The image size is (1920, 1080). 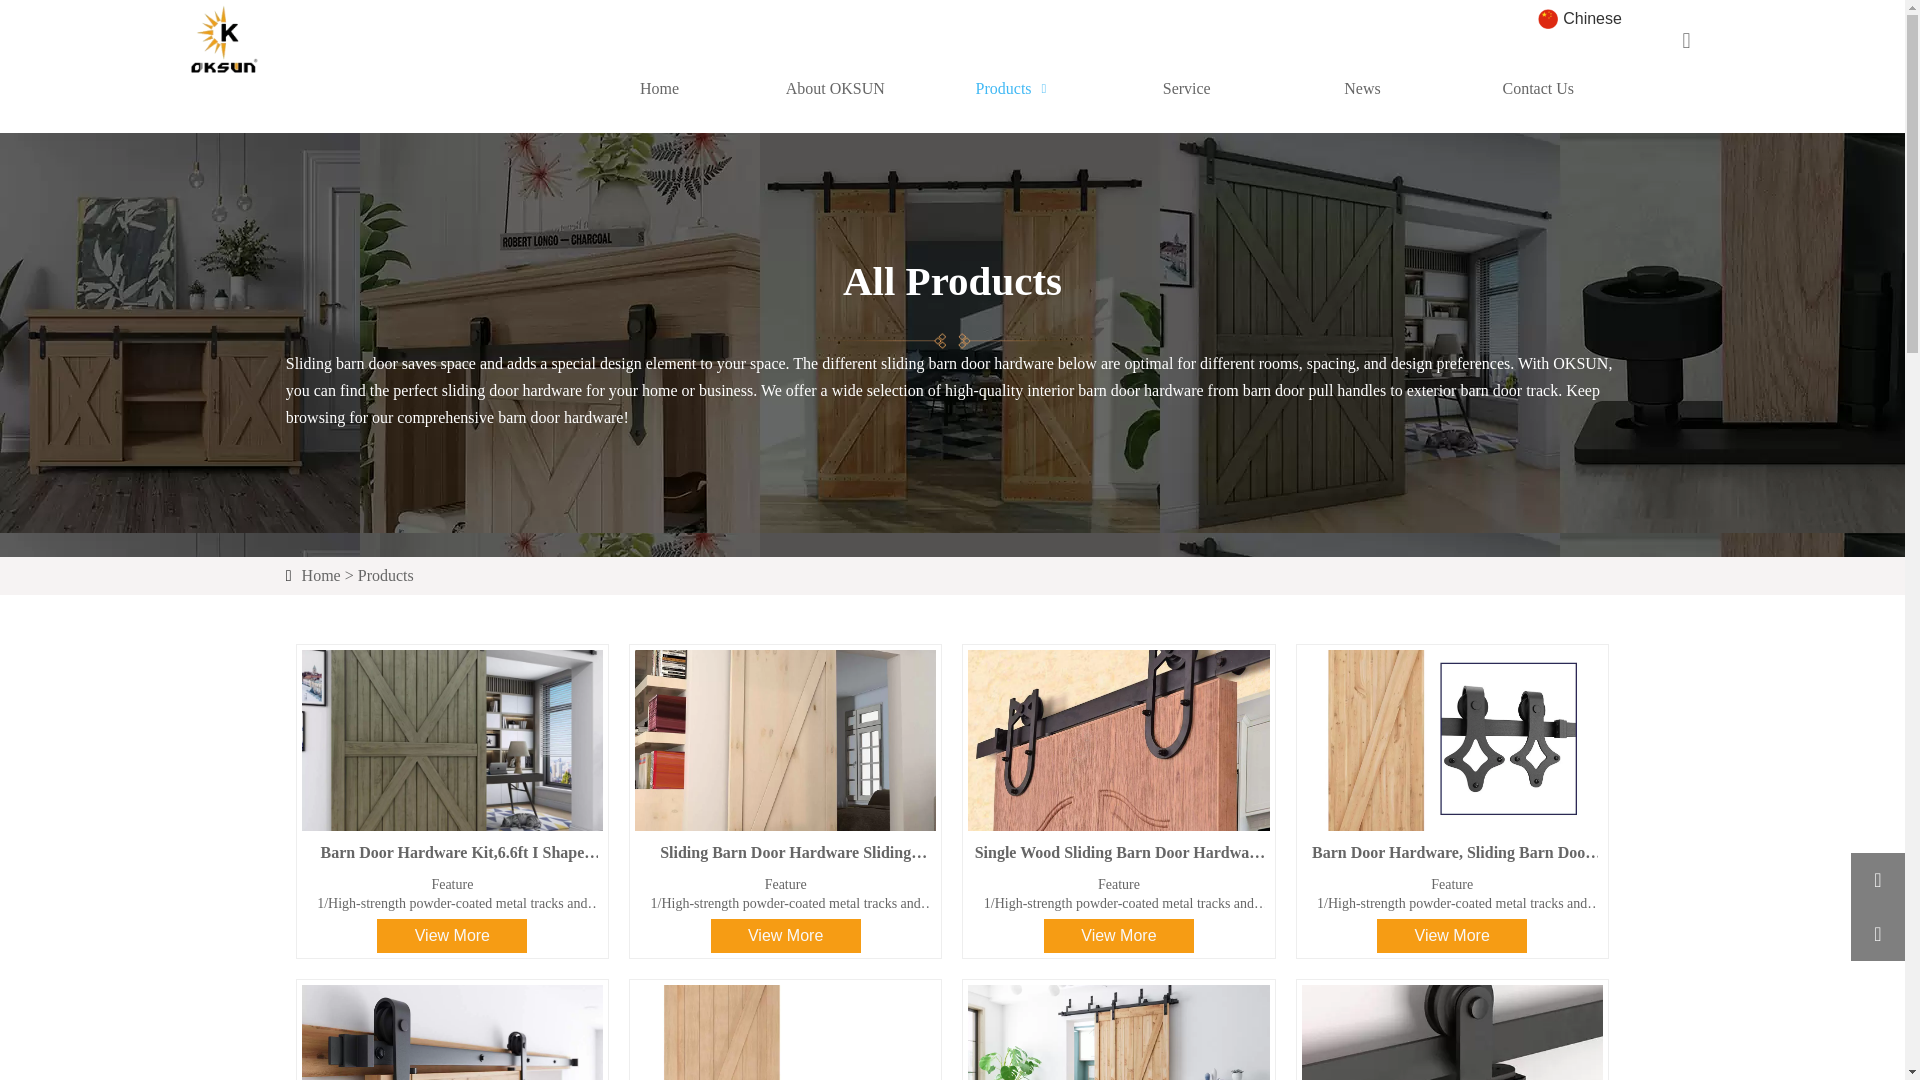 I want to click on About OKSUN, so click(x=836, y=88).